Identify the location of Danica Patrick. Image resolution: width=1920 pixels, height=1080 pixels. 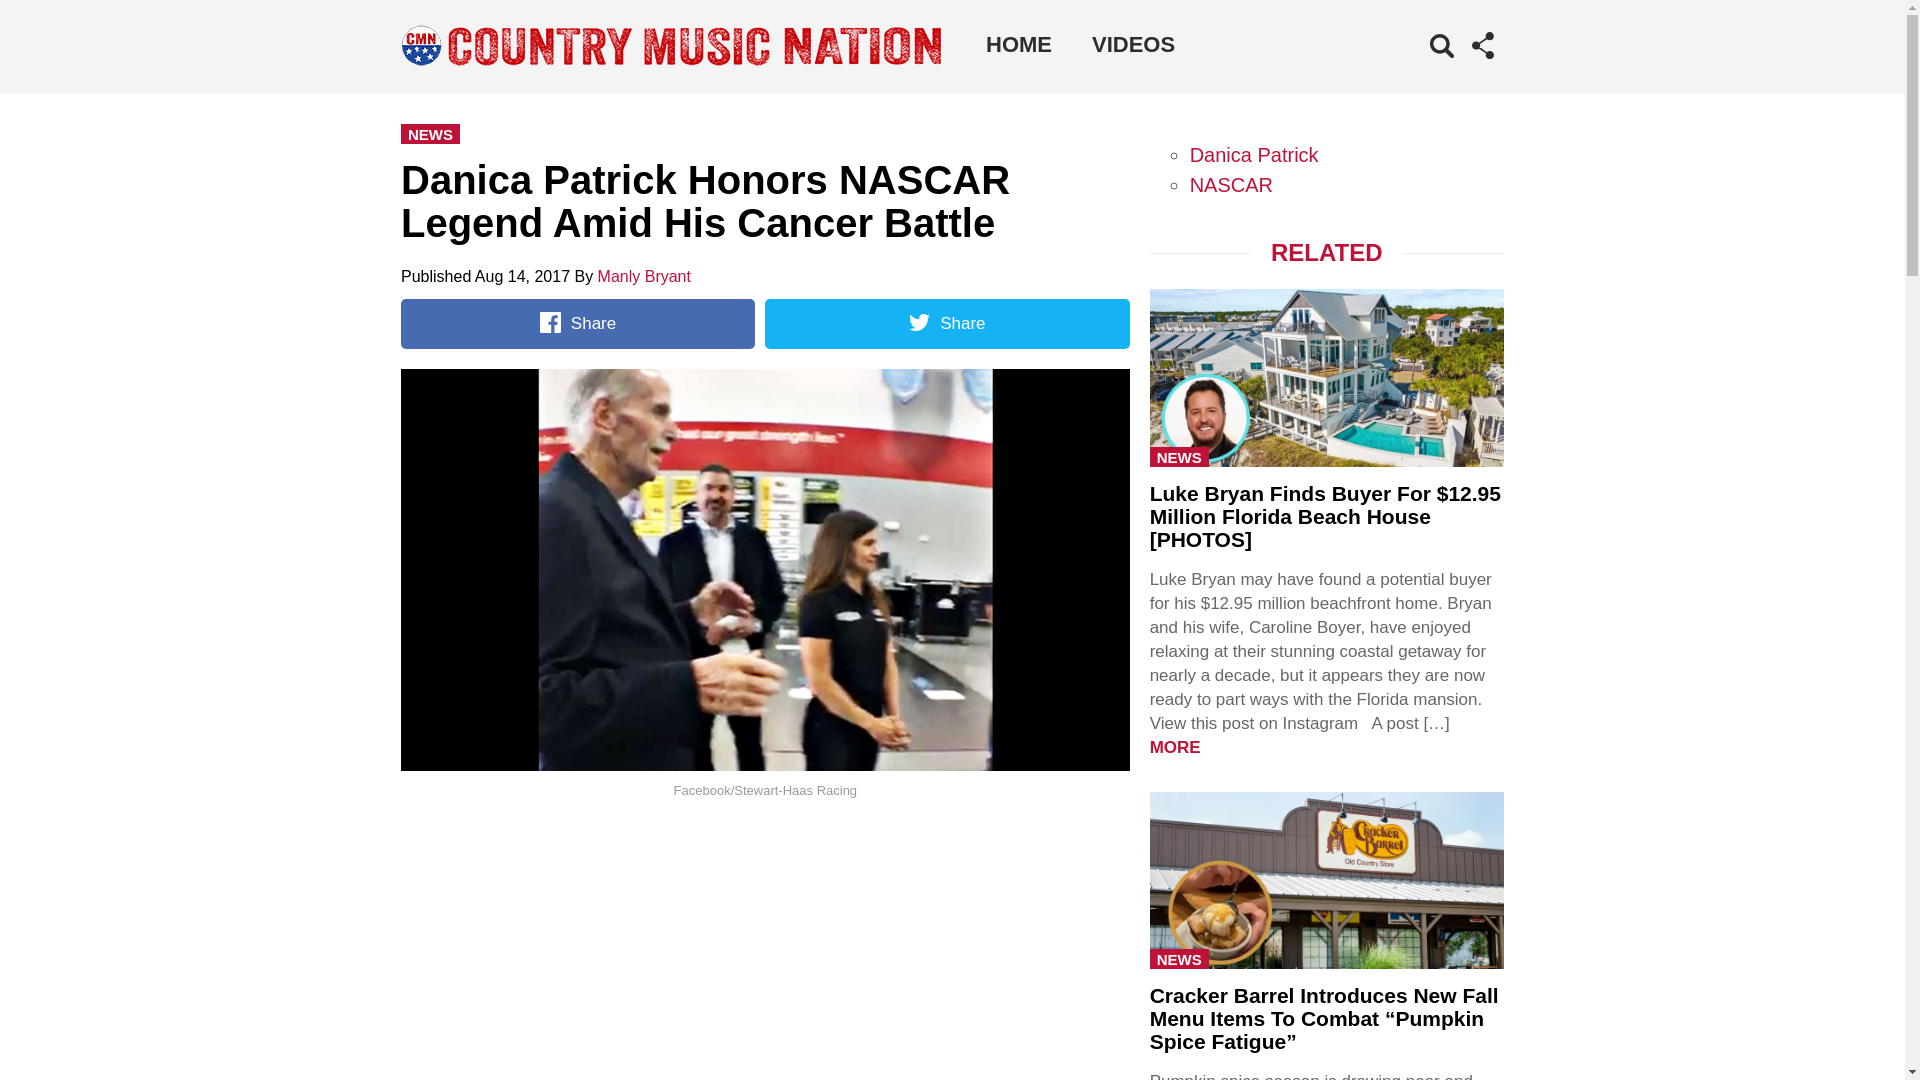
(1254, 154).